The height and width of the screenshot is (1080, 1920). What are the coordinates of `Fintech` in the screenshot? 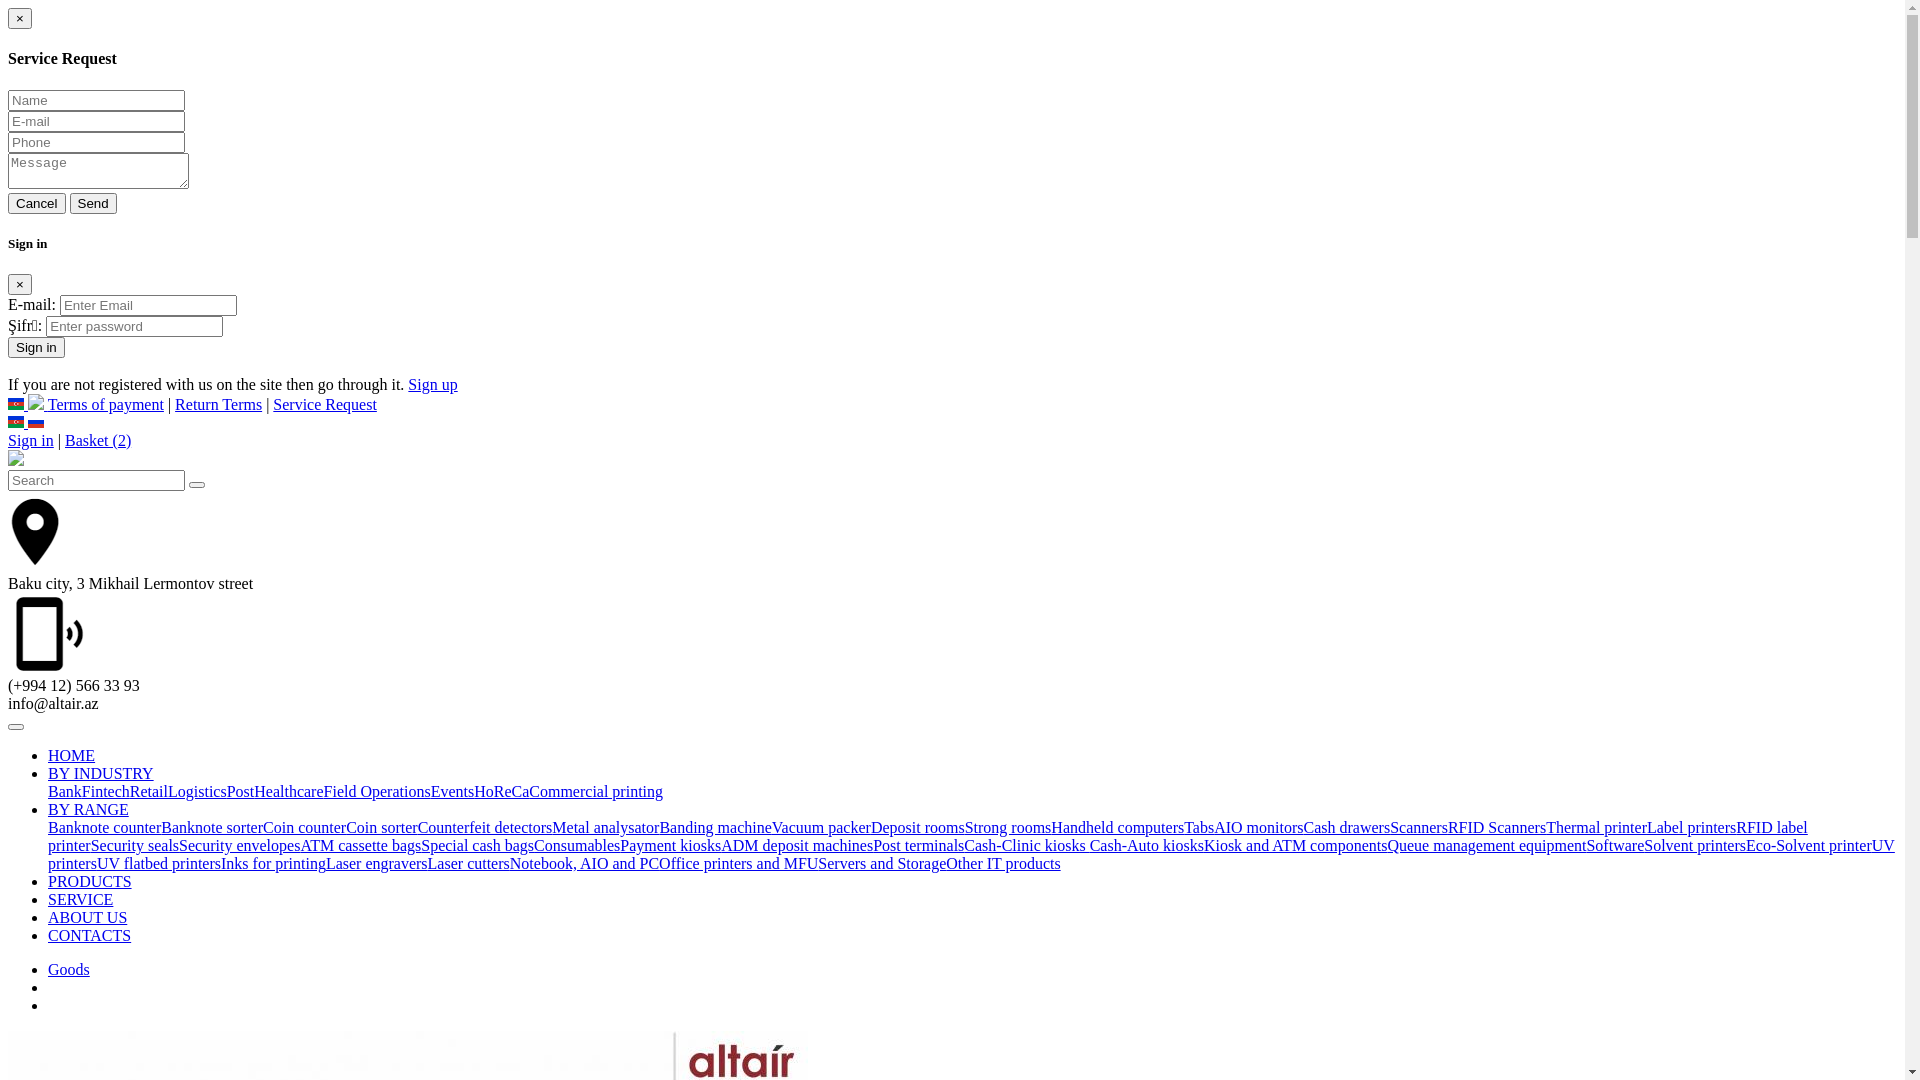 It's located at (106, 792).